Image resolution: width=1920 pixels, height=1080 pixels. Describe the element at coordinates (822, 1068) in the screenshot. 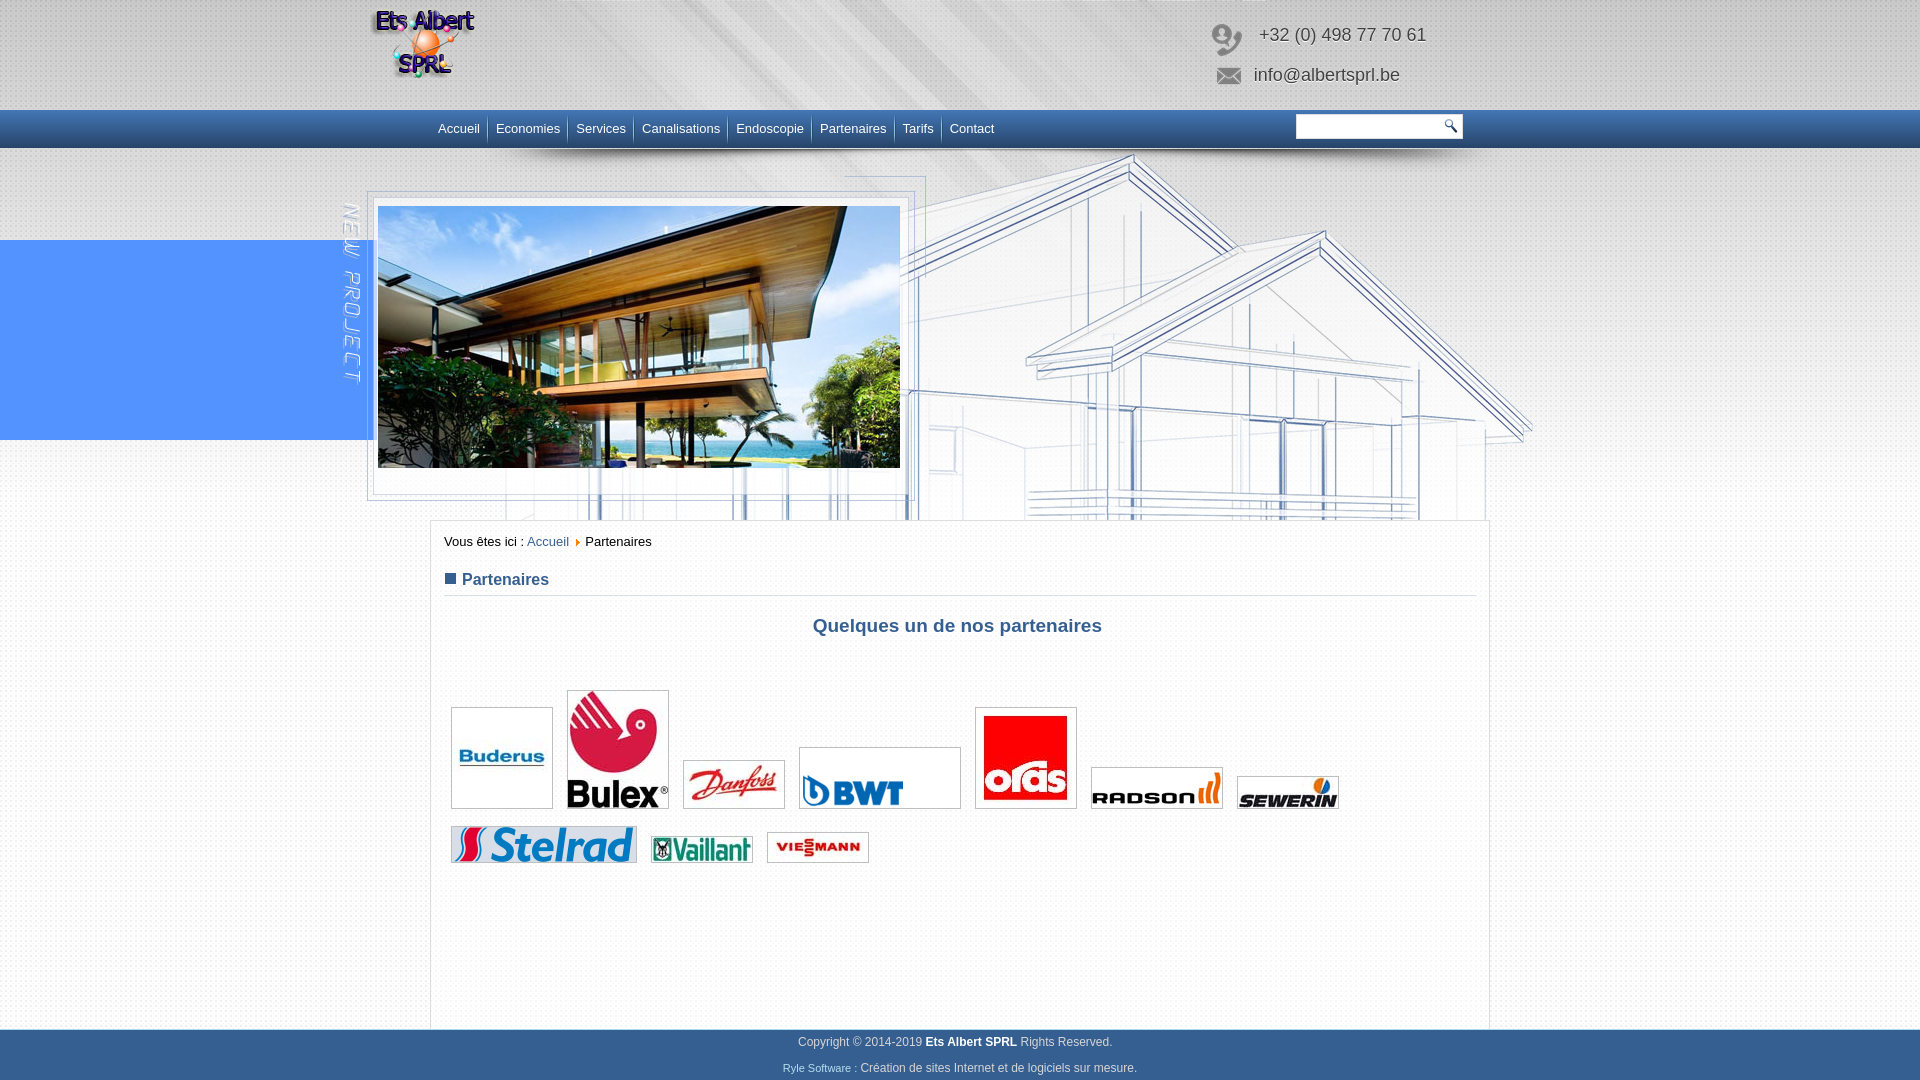

I see `Ryle Software :` at that location.